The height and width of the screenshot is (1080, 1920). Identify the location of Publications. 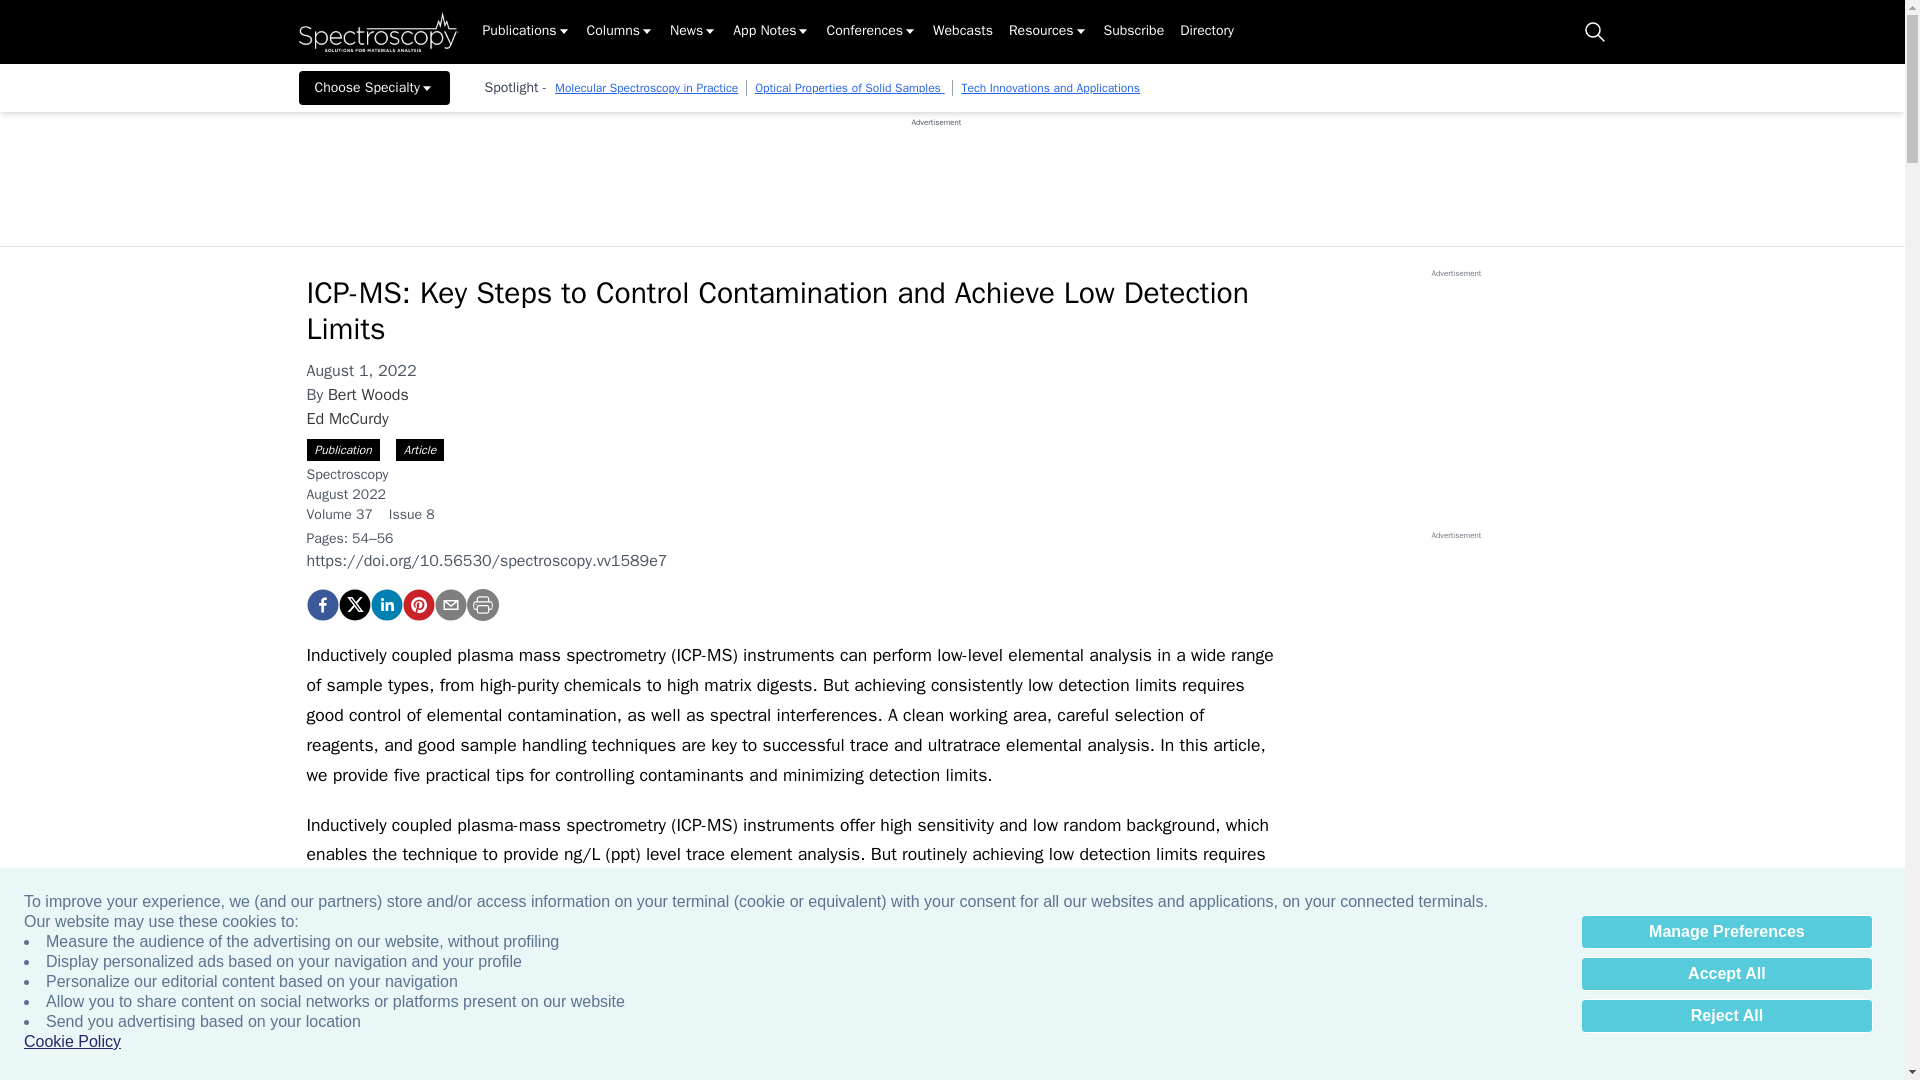
(526, 32).